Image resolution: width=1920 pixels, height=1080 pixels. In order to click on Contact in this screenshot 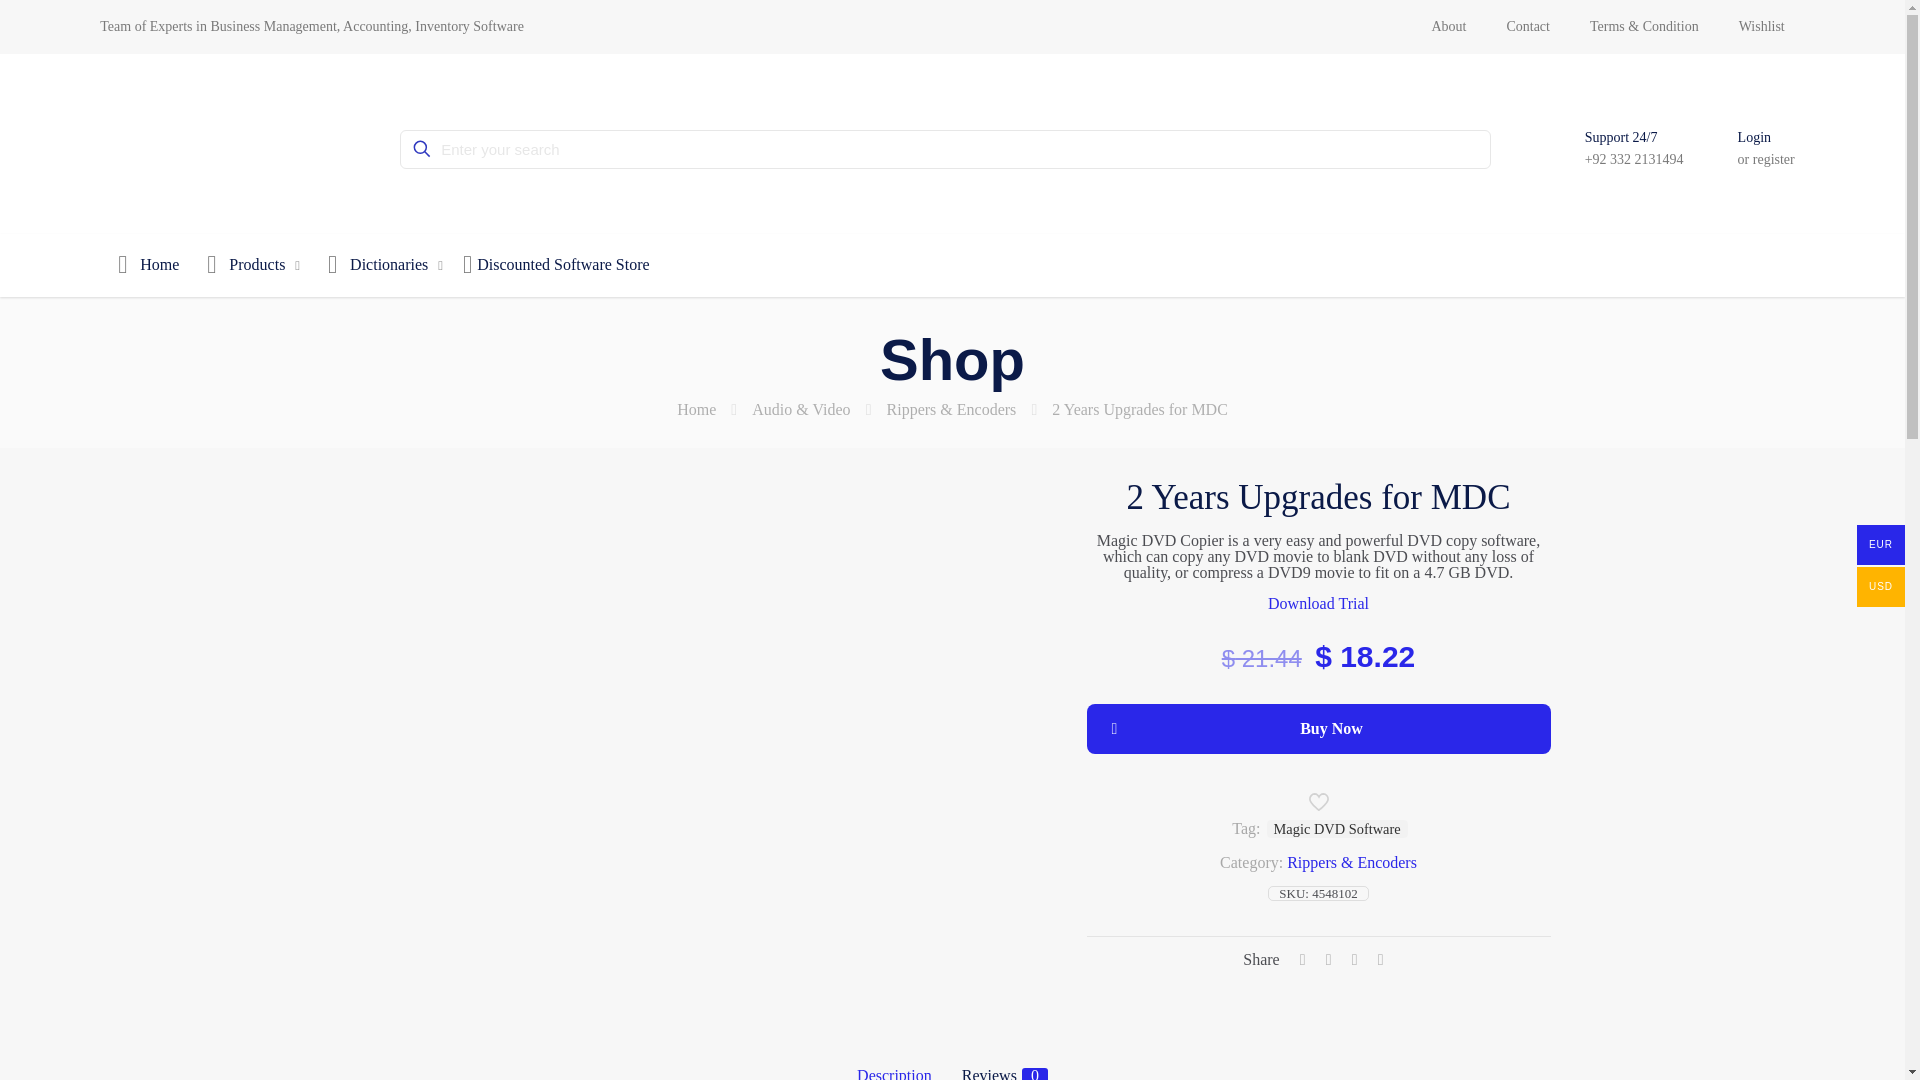, I will do `click(1528, 26)`.